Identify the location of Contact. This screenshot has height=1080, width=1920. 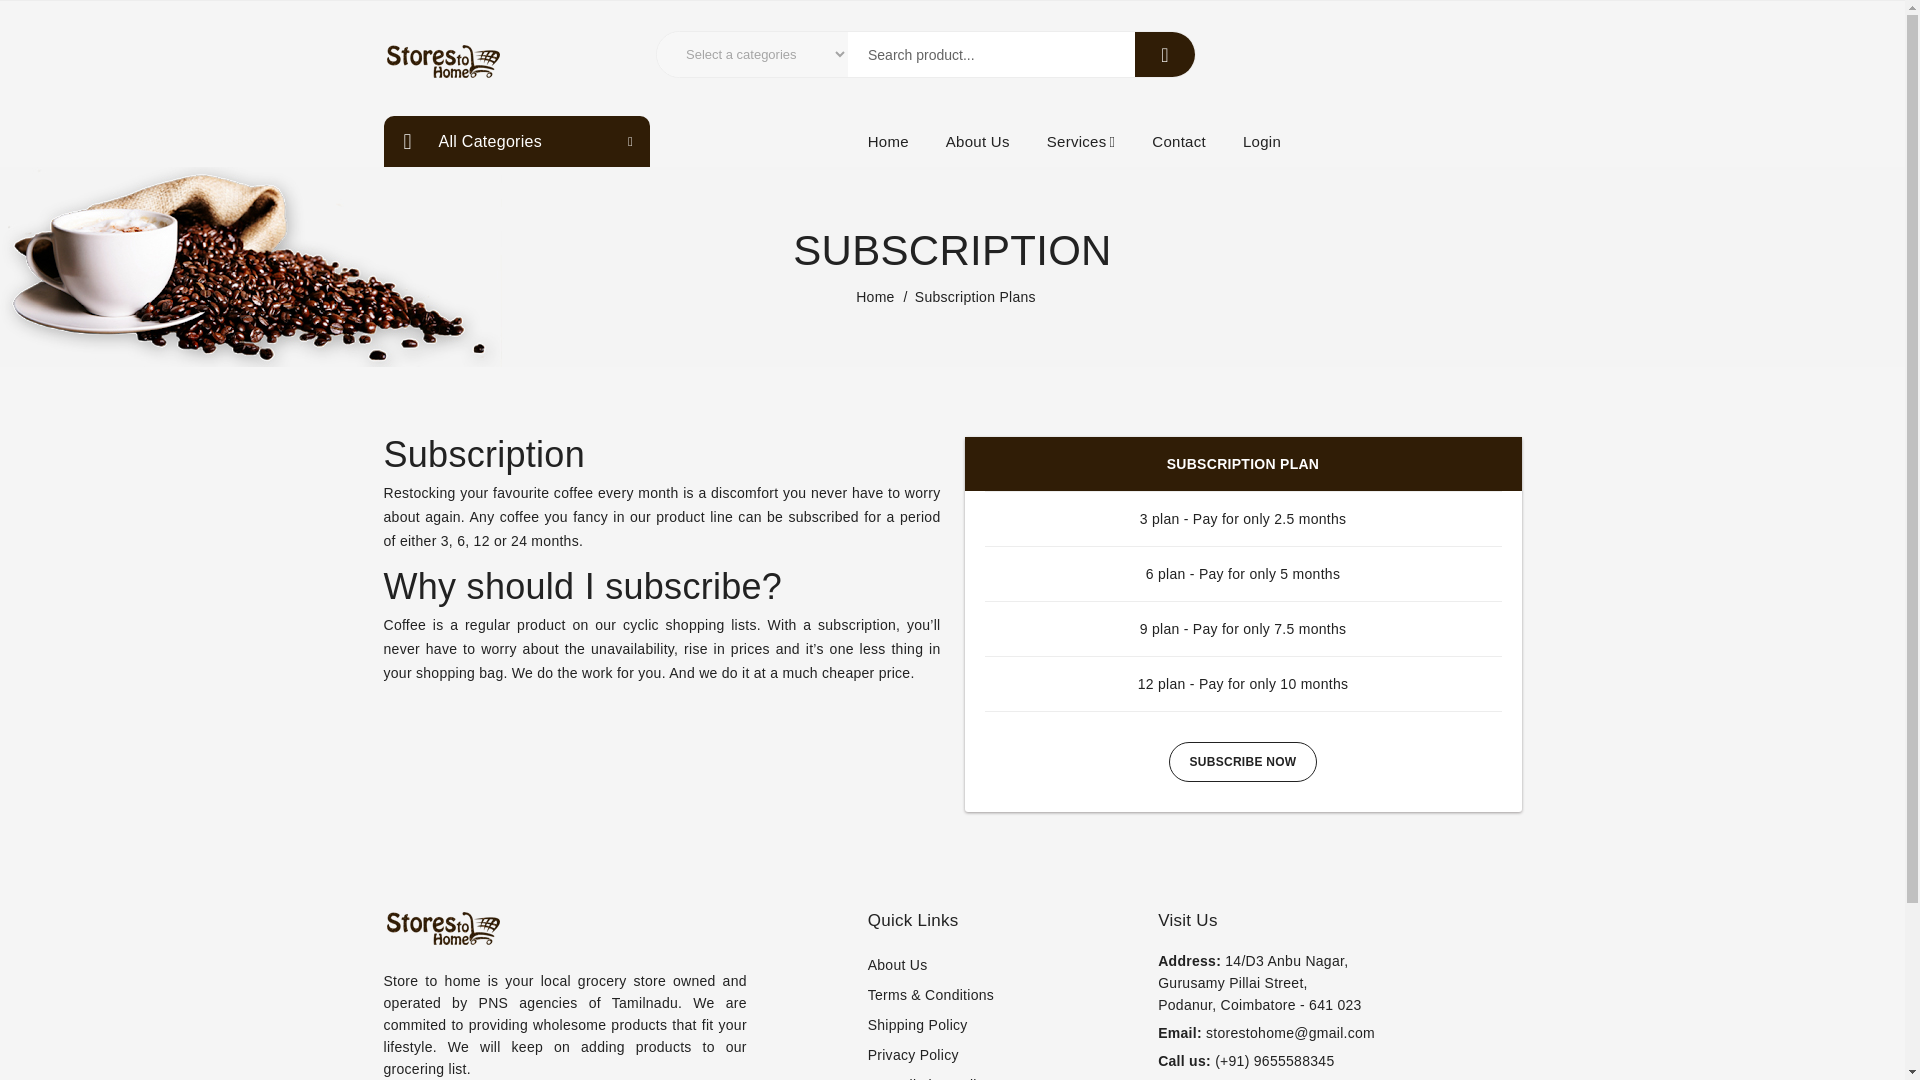
(1178, 140).